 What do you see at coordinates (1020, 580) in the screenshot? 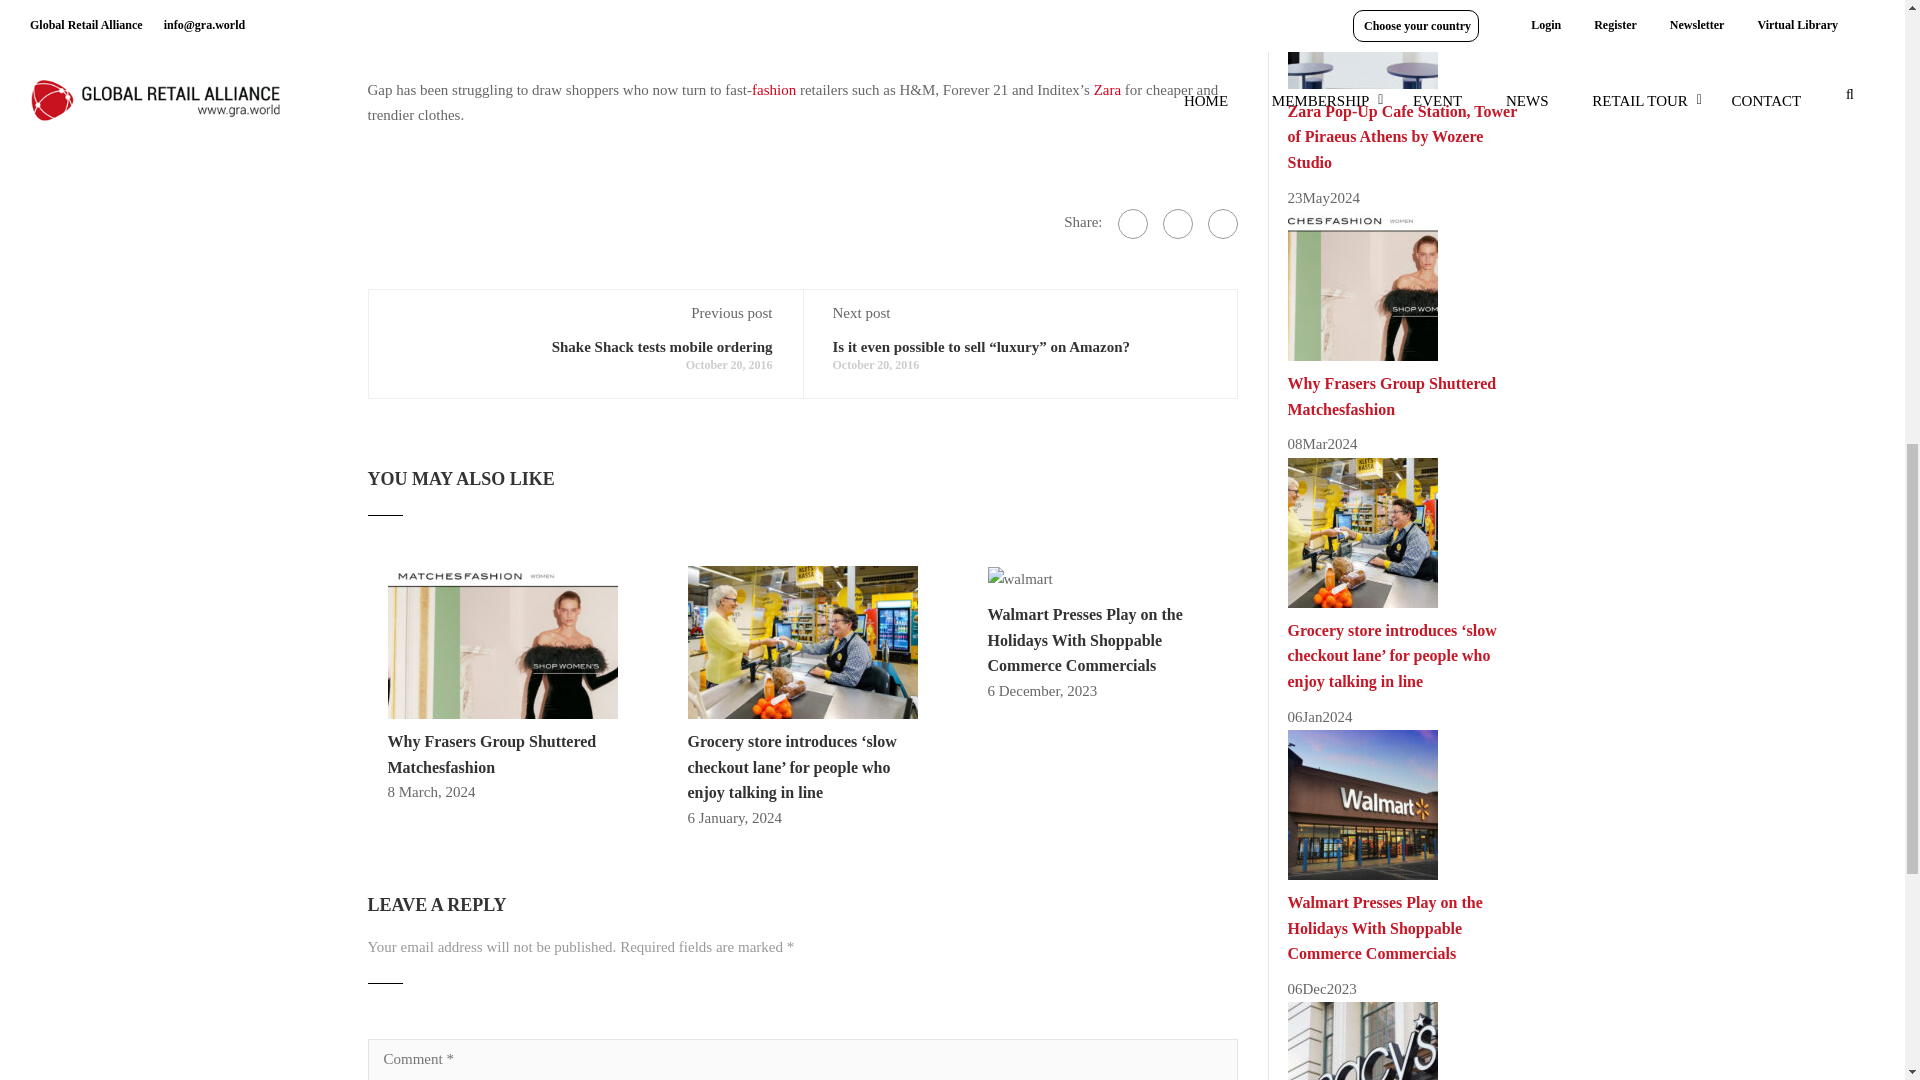
I see `walmart` at bounding box center [1020, 580].